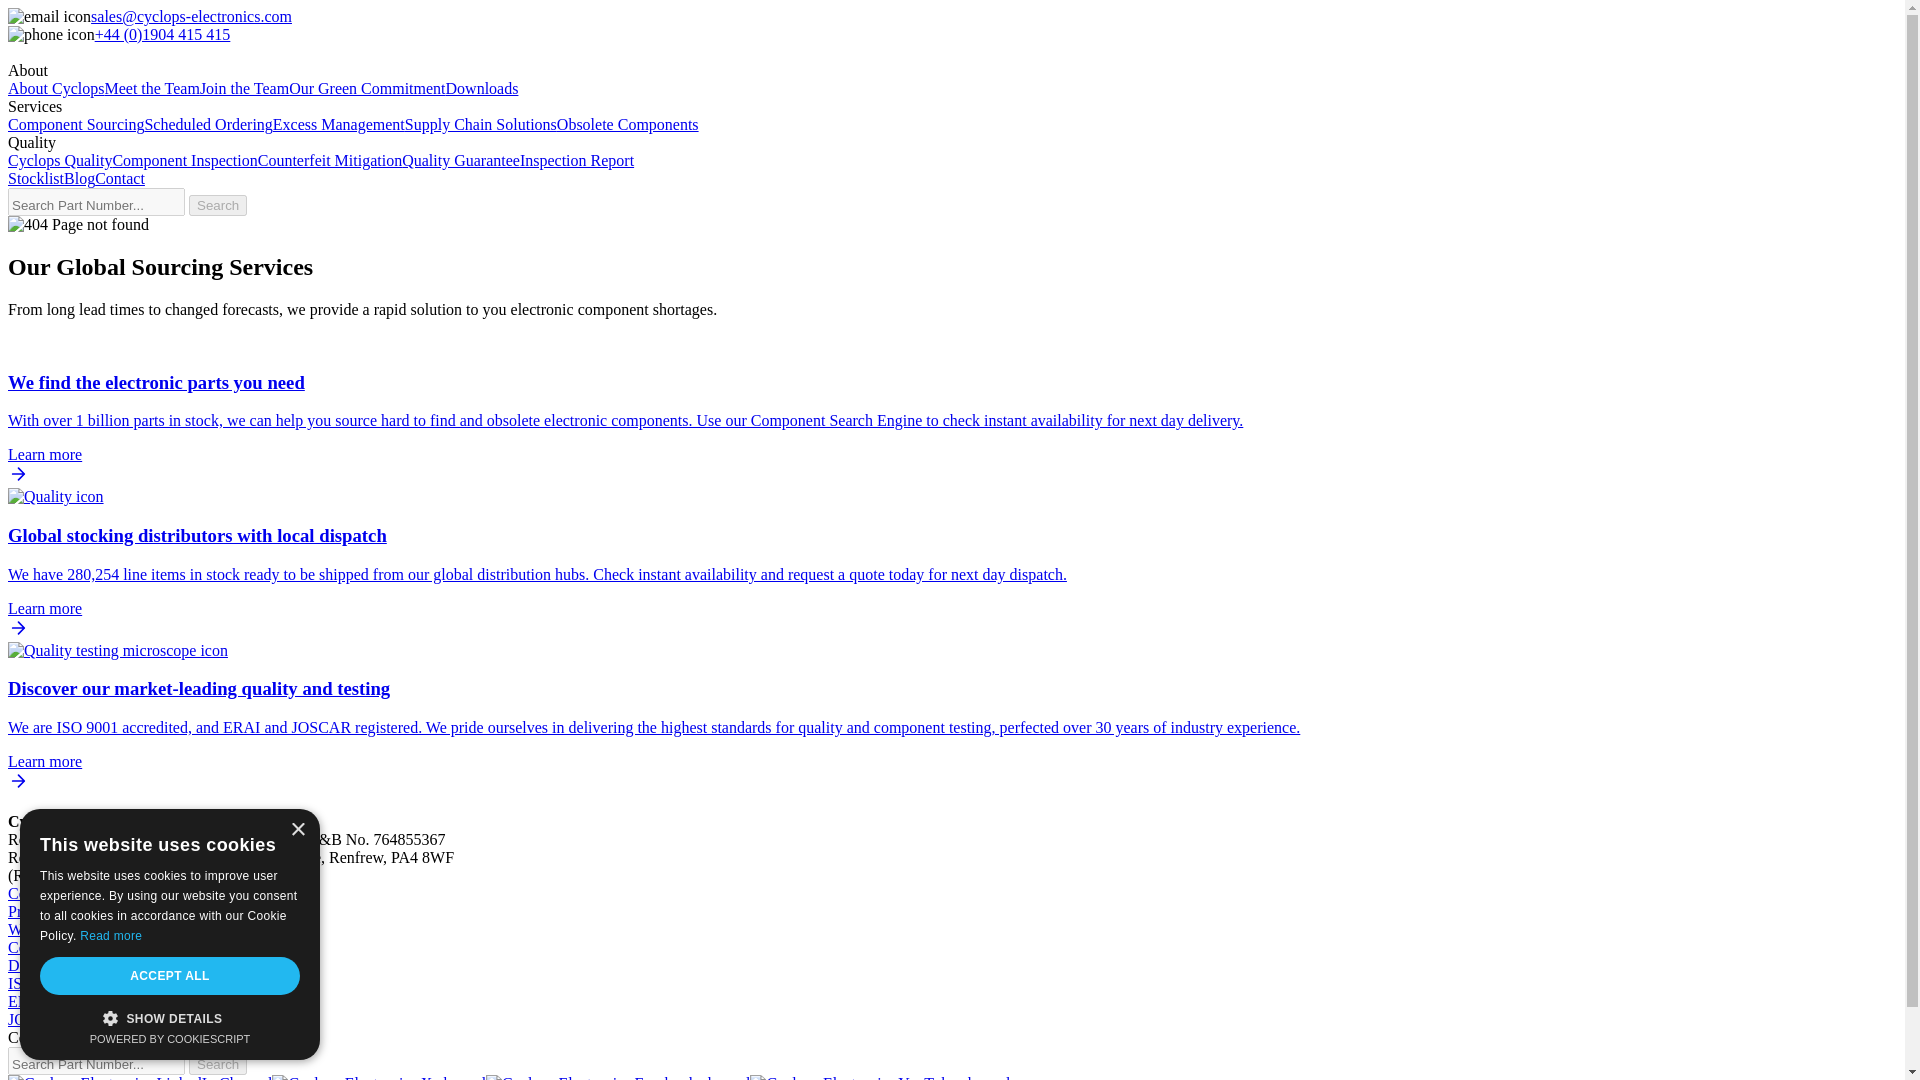  Describe the element at coordinates (218, 1064) in the screenshot. I see `Search` at that location.